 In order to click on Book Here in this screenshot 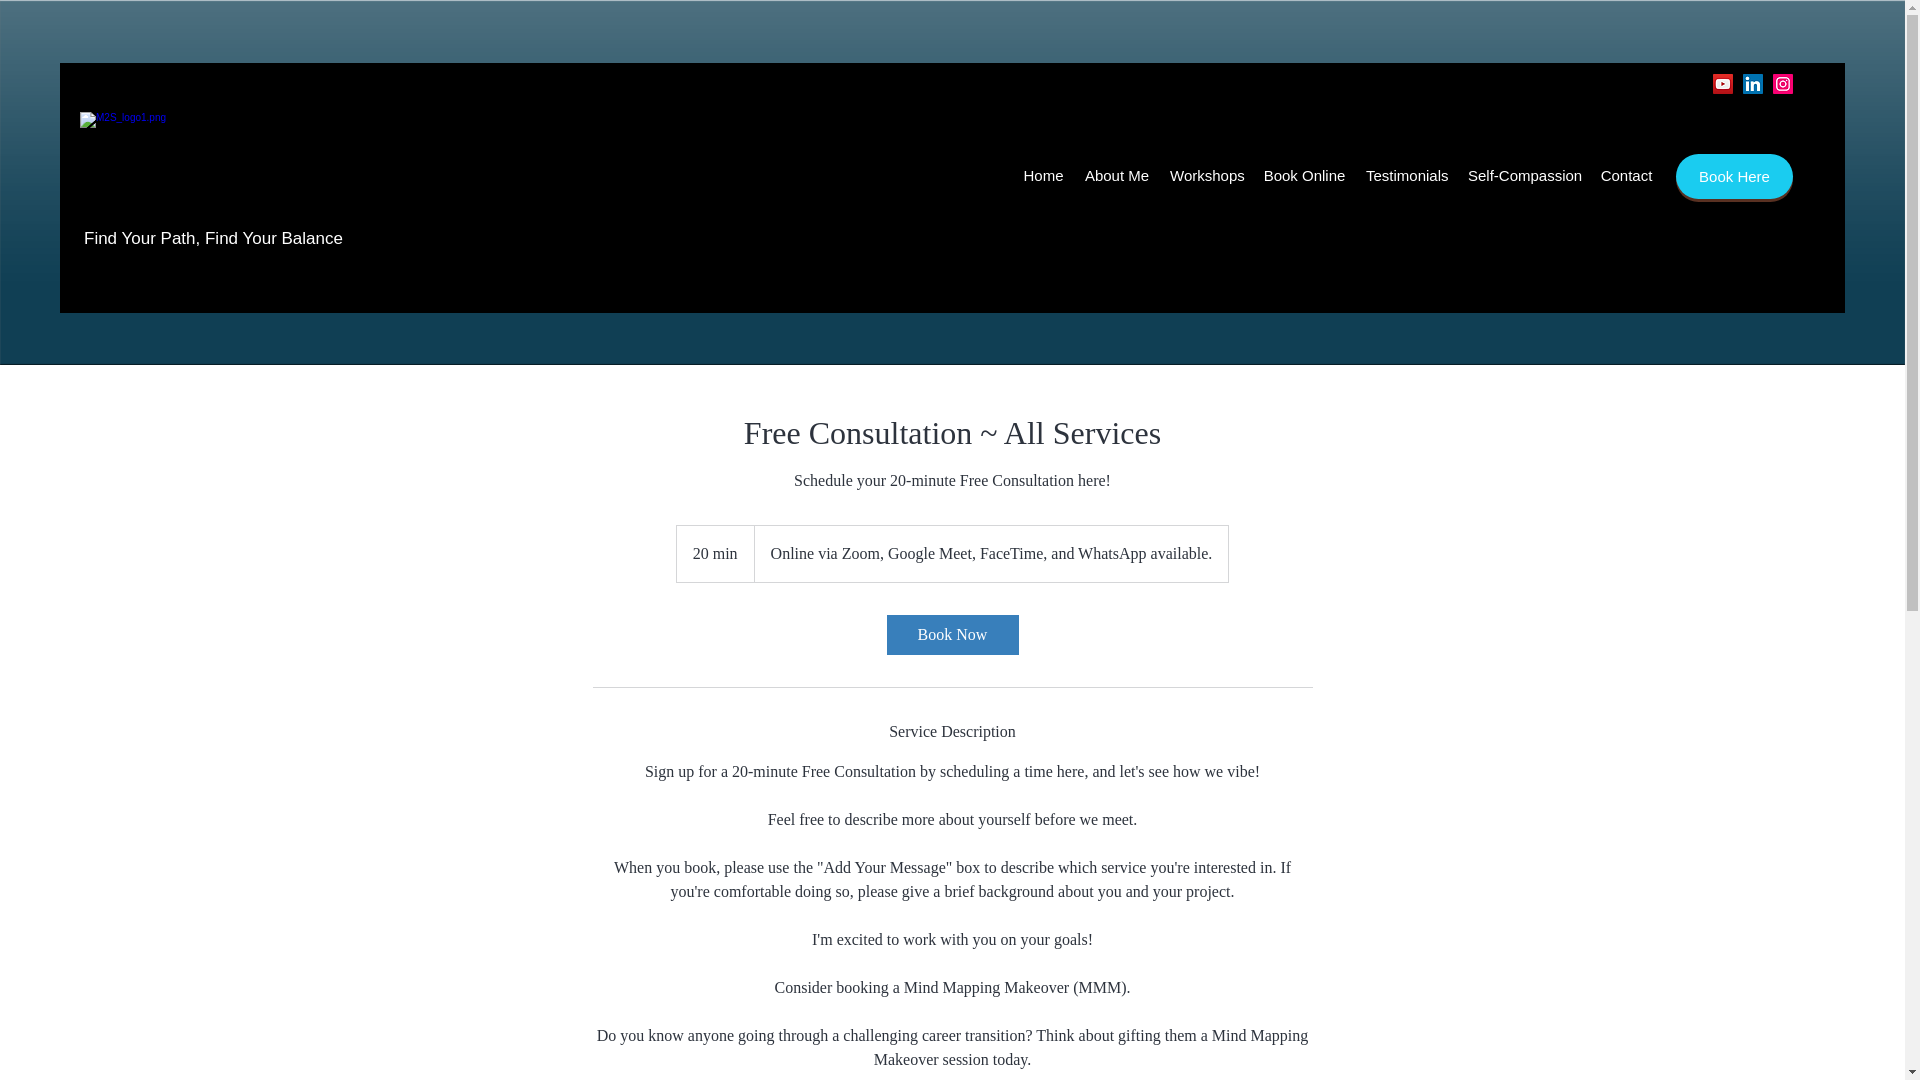, I will do `click(1734, 176)`.